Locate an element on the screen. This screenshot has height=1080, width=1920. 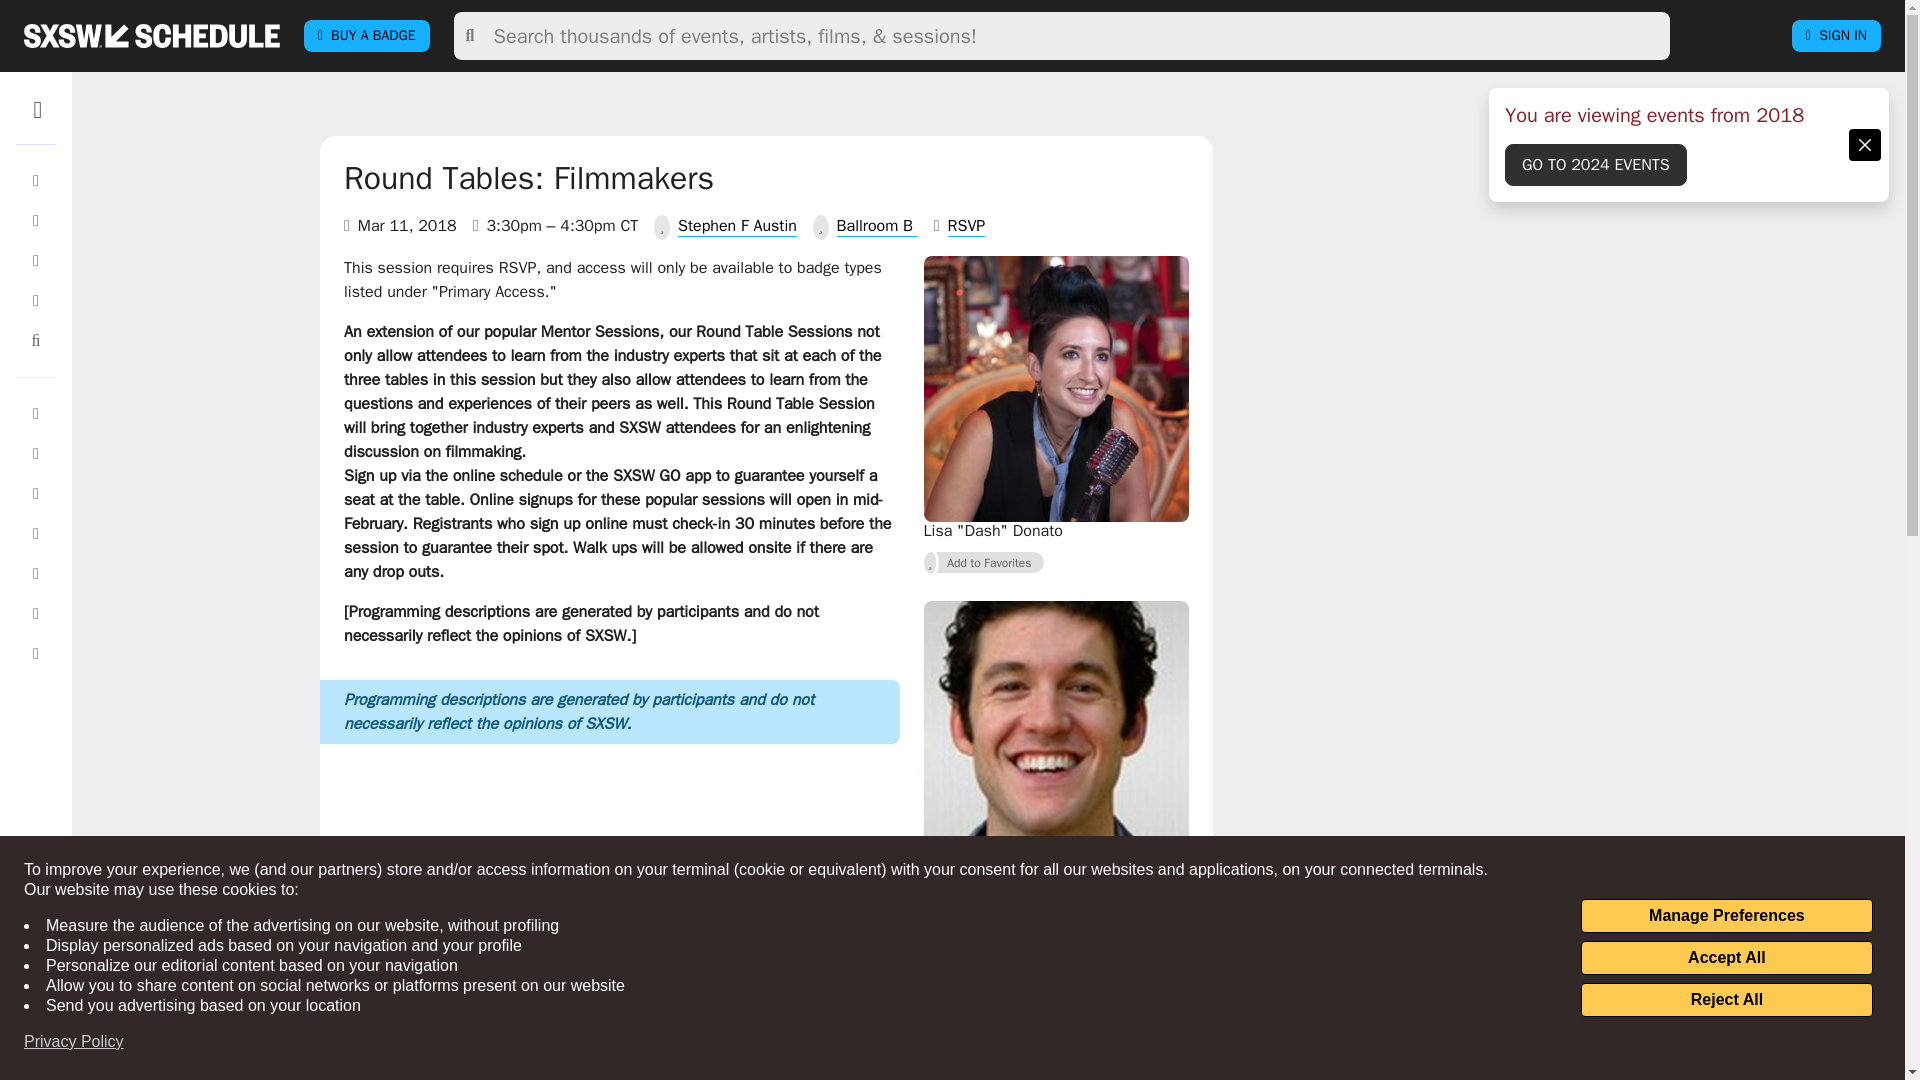
Manage Preferences is located at coordinates (1726, 916).